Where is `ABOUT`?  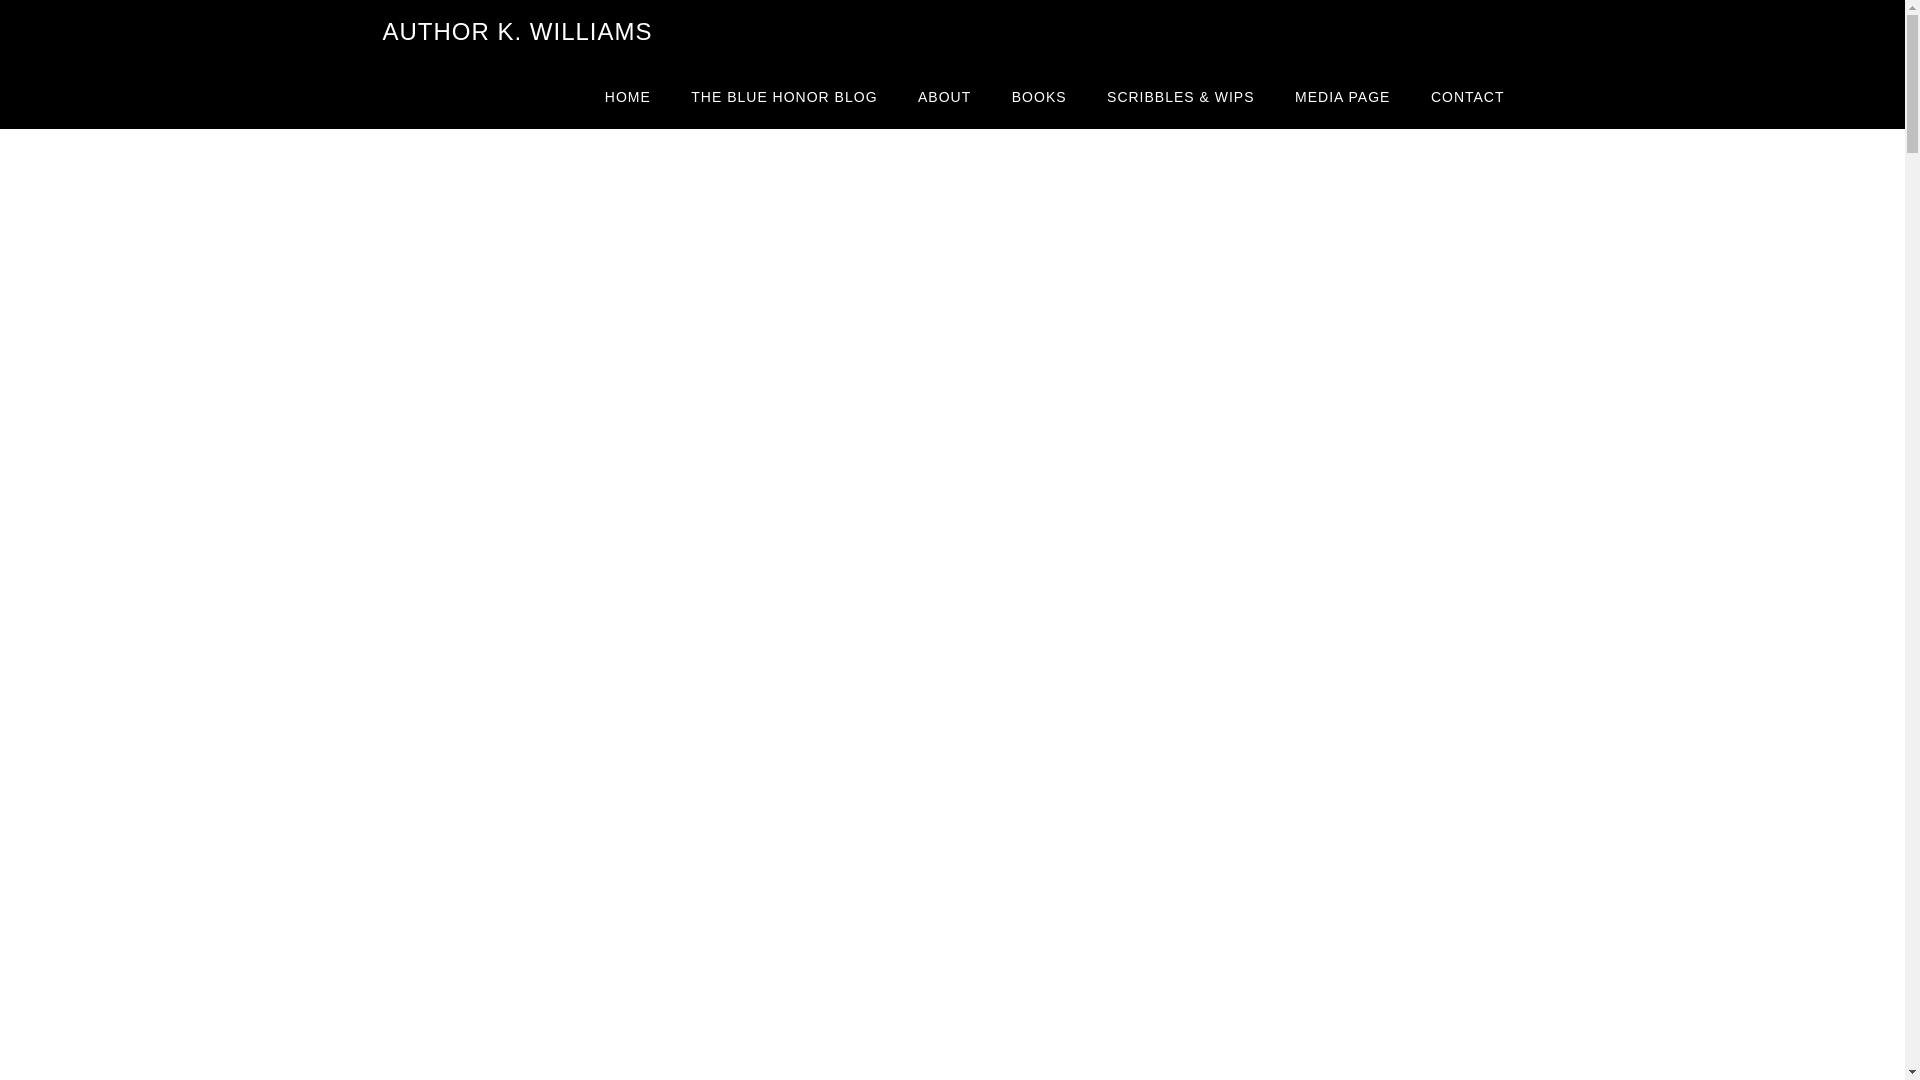 ABOUT is located at coordinates (944, 96).